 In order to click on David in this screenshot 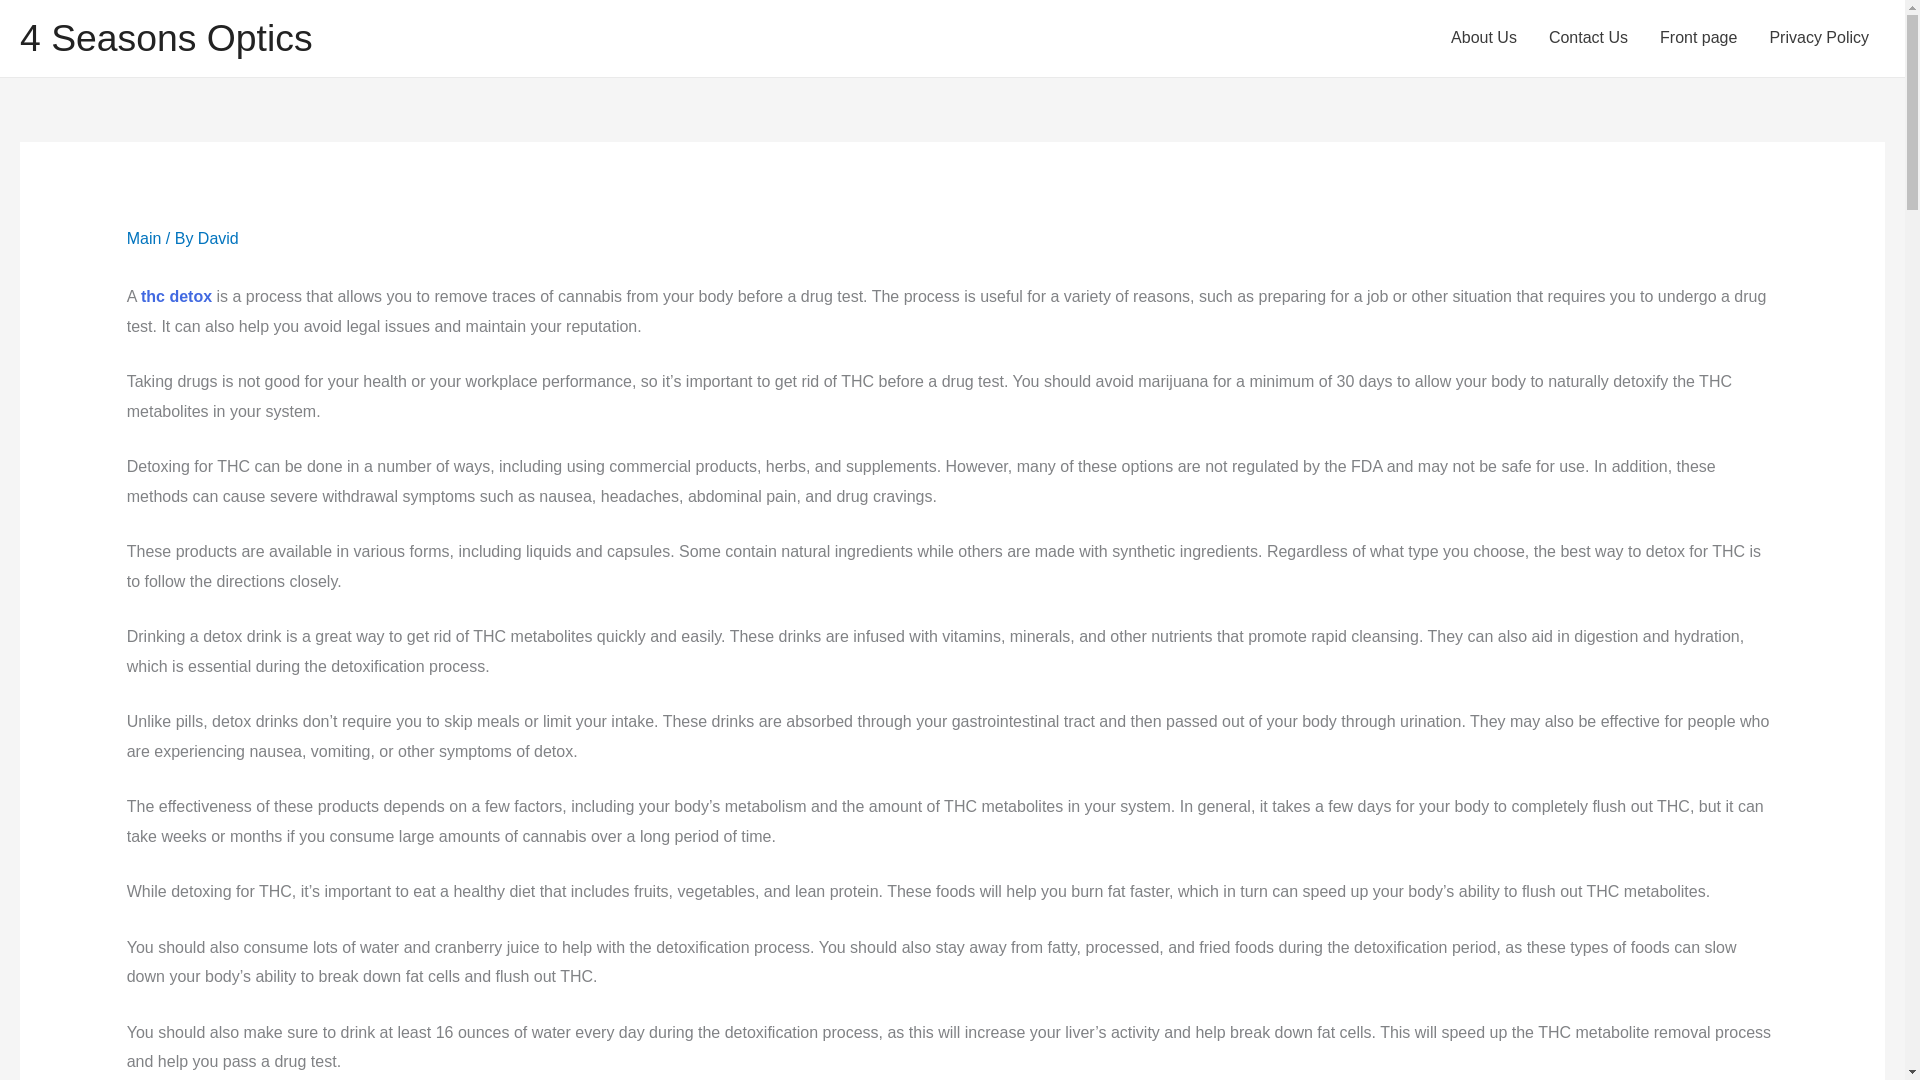, I will do `click(218, 238)`.